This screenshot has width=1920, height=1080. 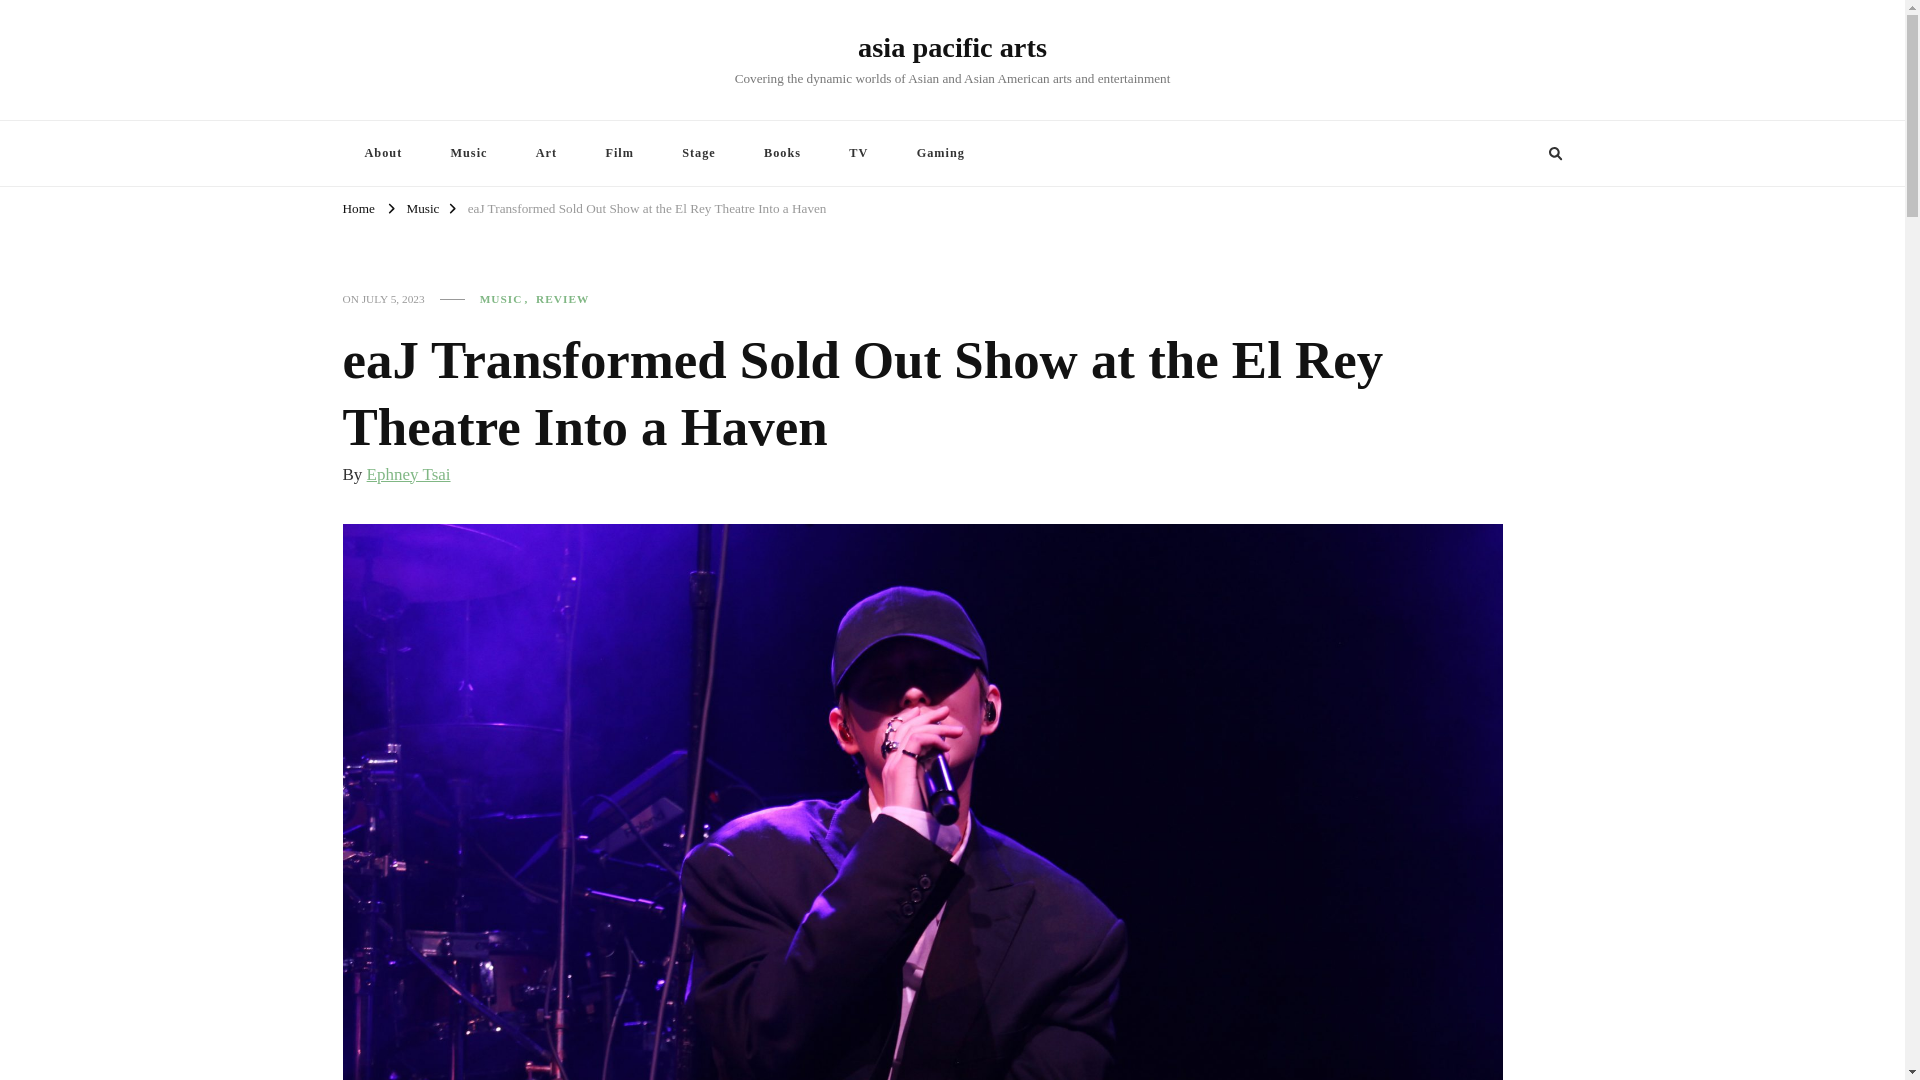 What do you see at coordinates (782, 152) in the screenshot?
I see `Books` at bounding box center [782, 152].